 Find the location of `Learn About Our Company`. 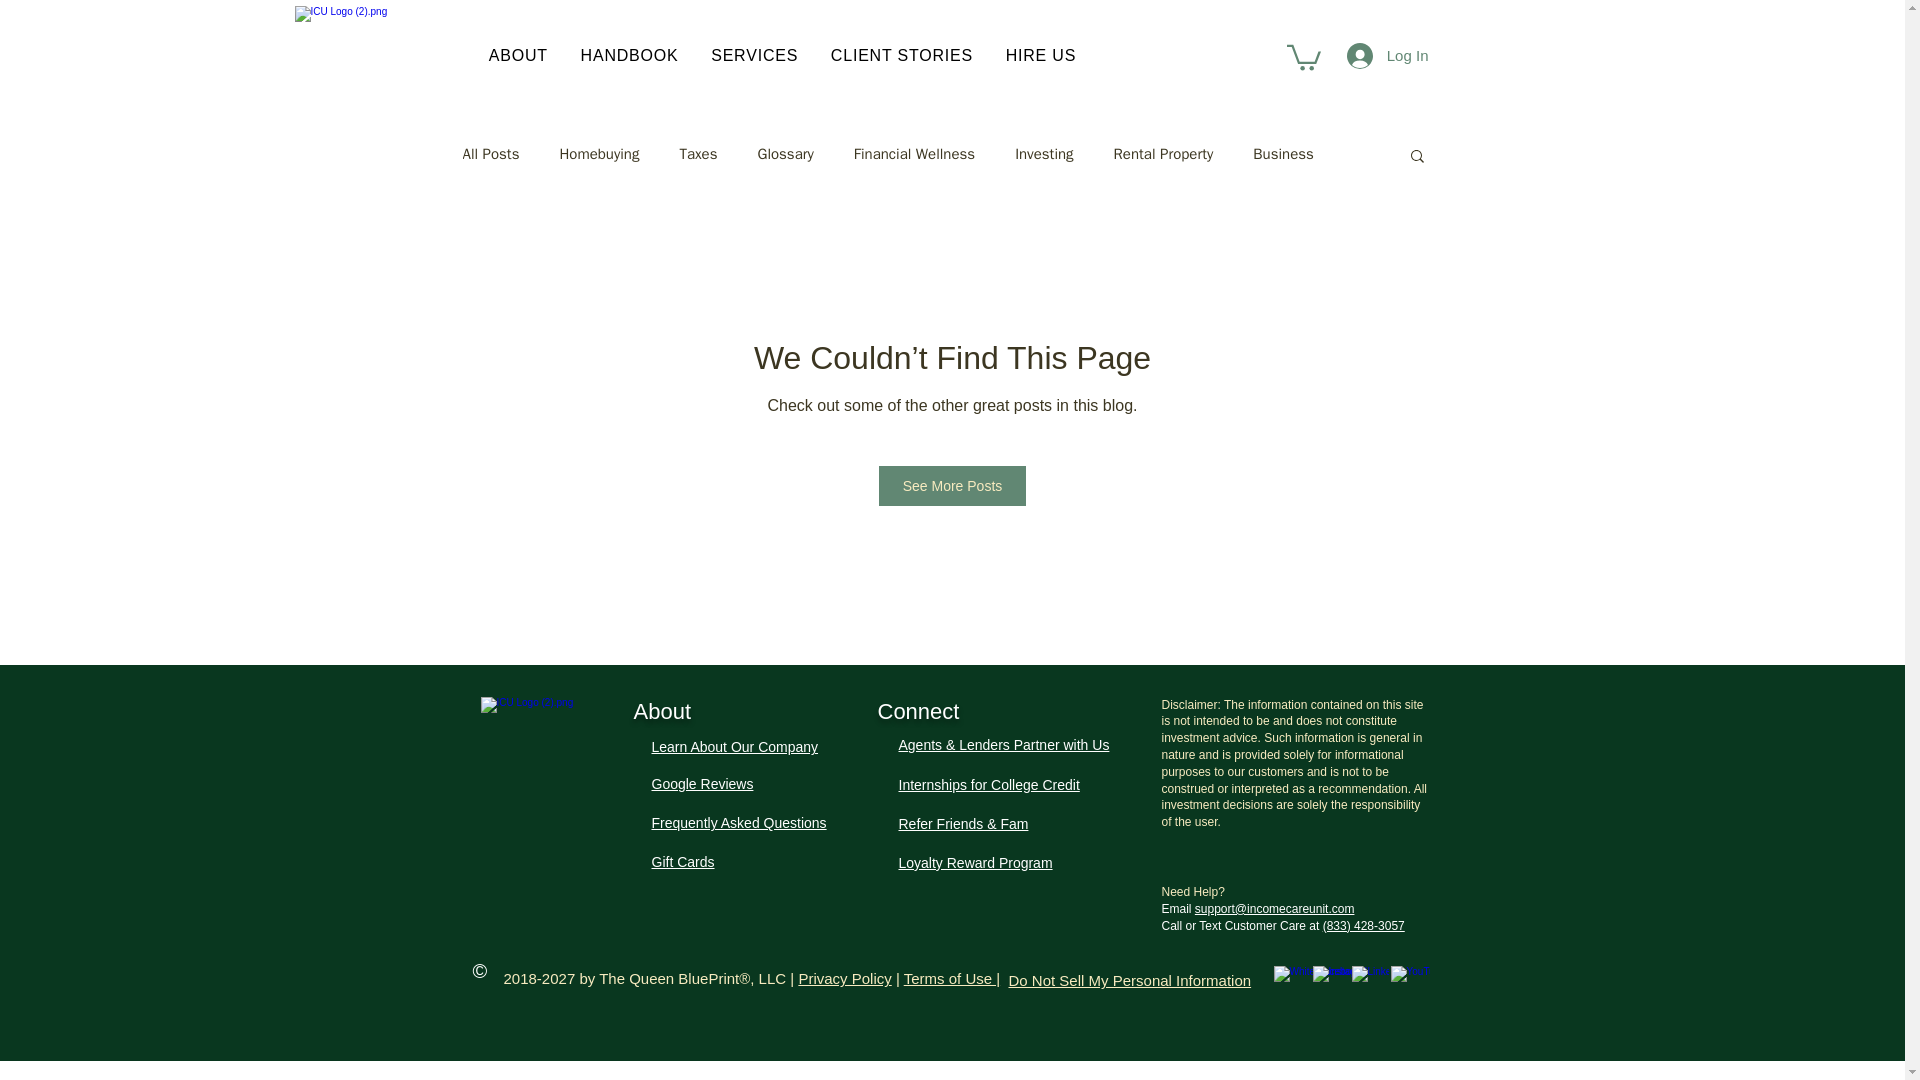

Learn About Our Company is located at coordinates (736, 747).